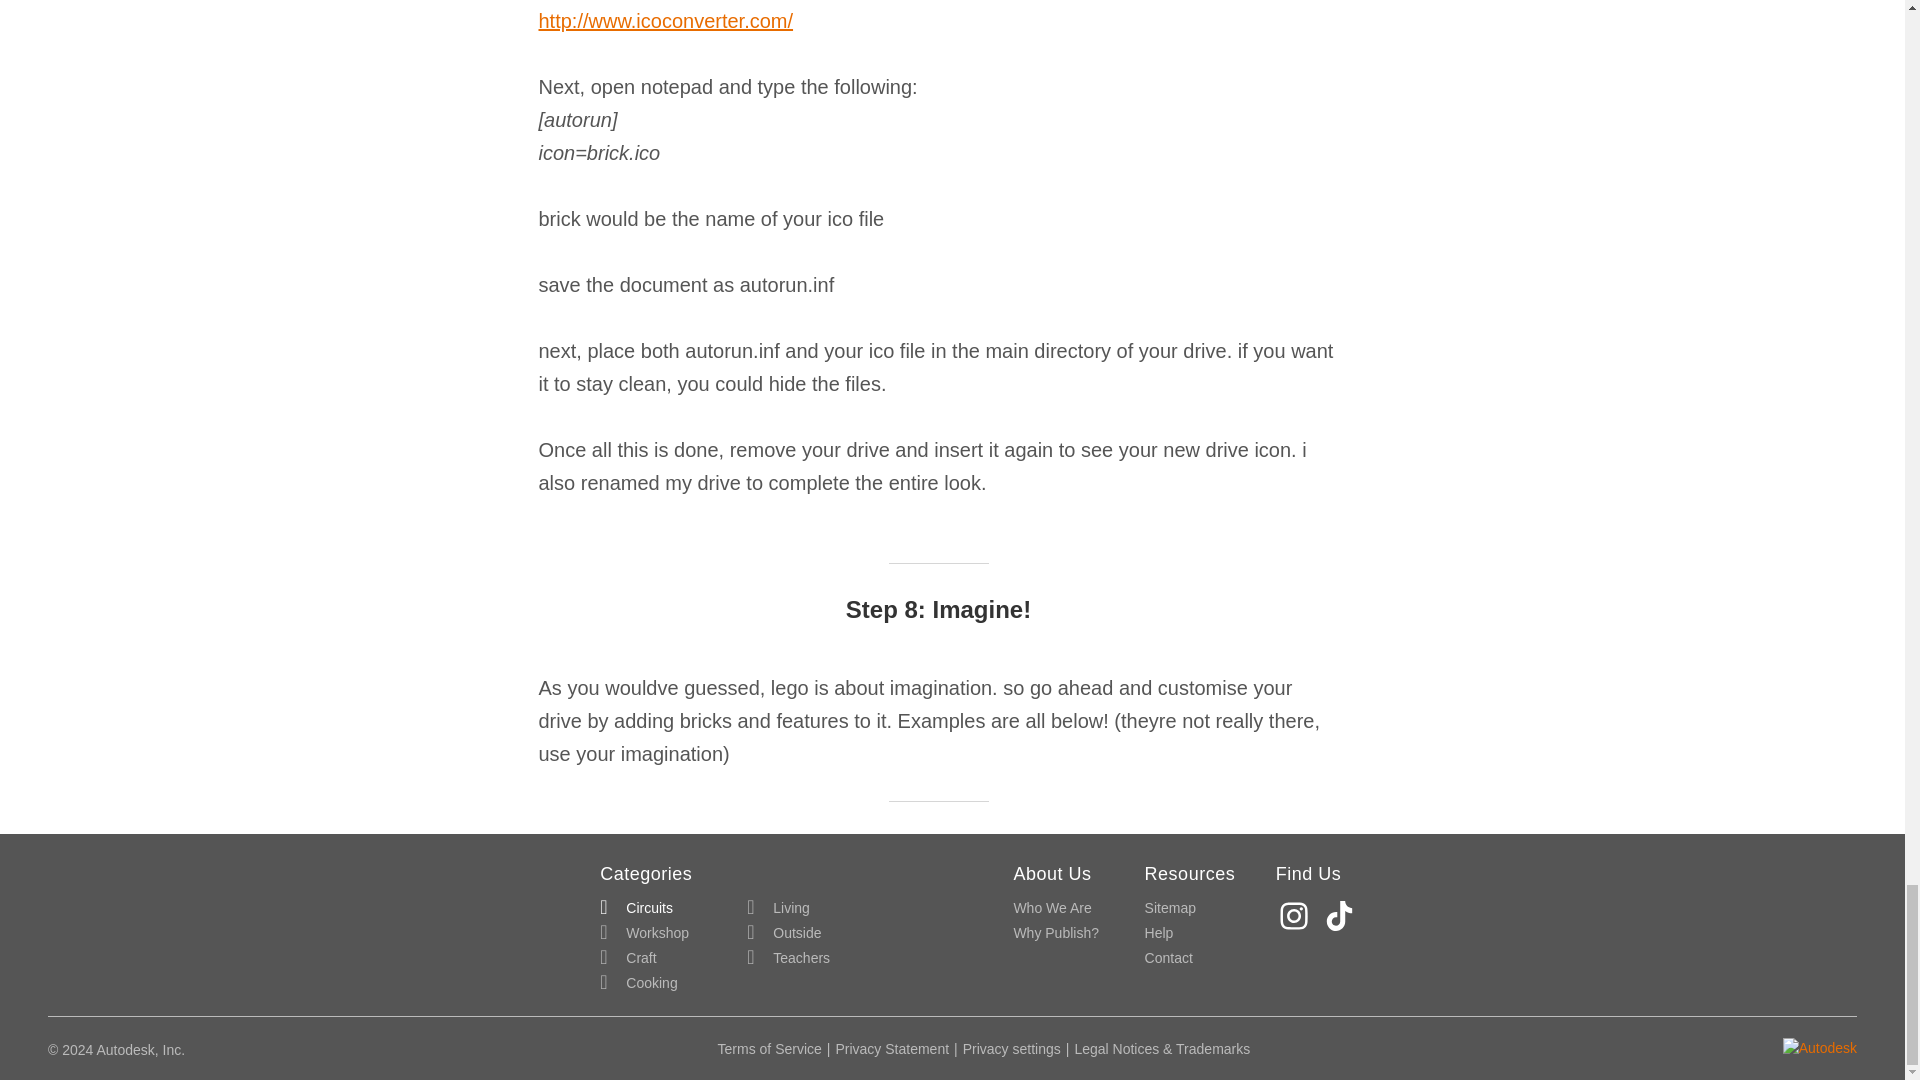 This screenshot has width=1920, height=1080. I want to click on Who We Are, so click(1052, 908).